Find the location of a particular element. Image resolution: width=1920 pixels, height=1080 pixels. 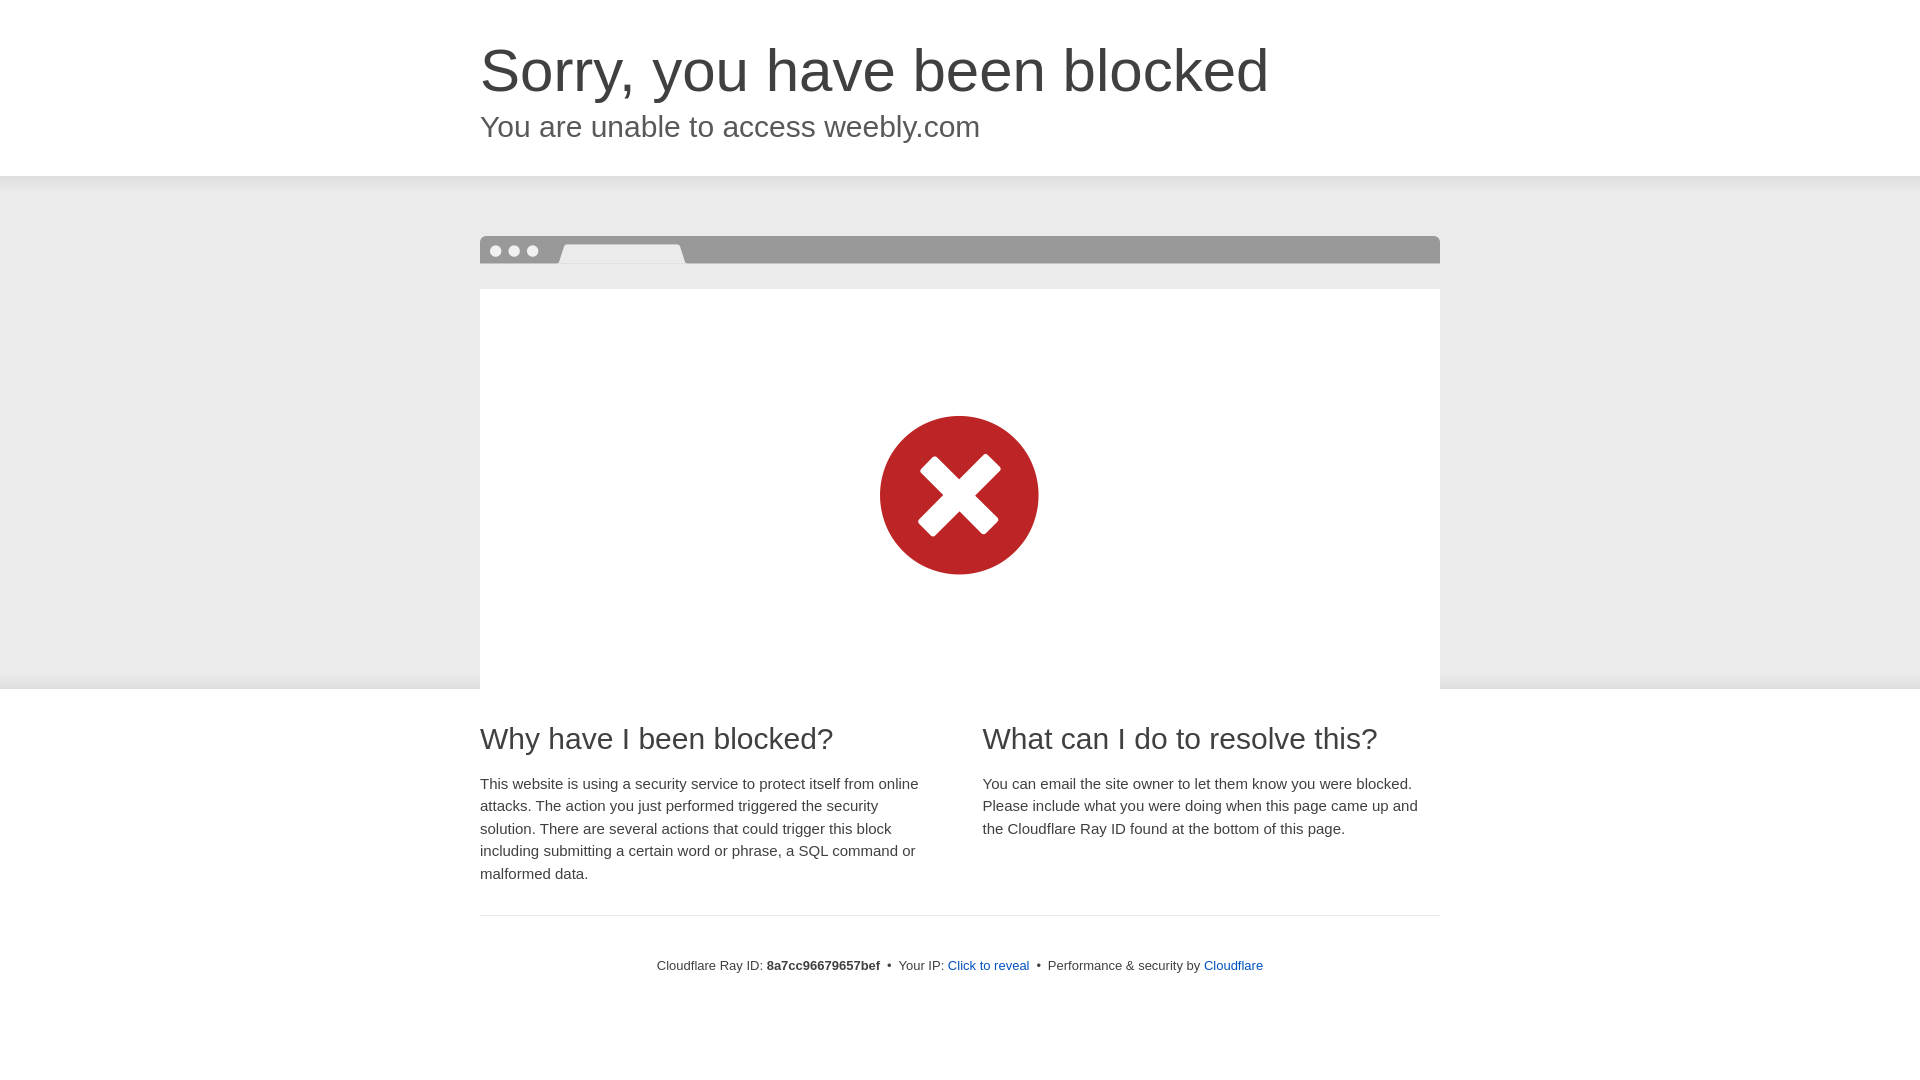

Click to reveal is located at coordinates (988, 966).